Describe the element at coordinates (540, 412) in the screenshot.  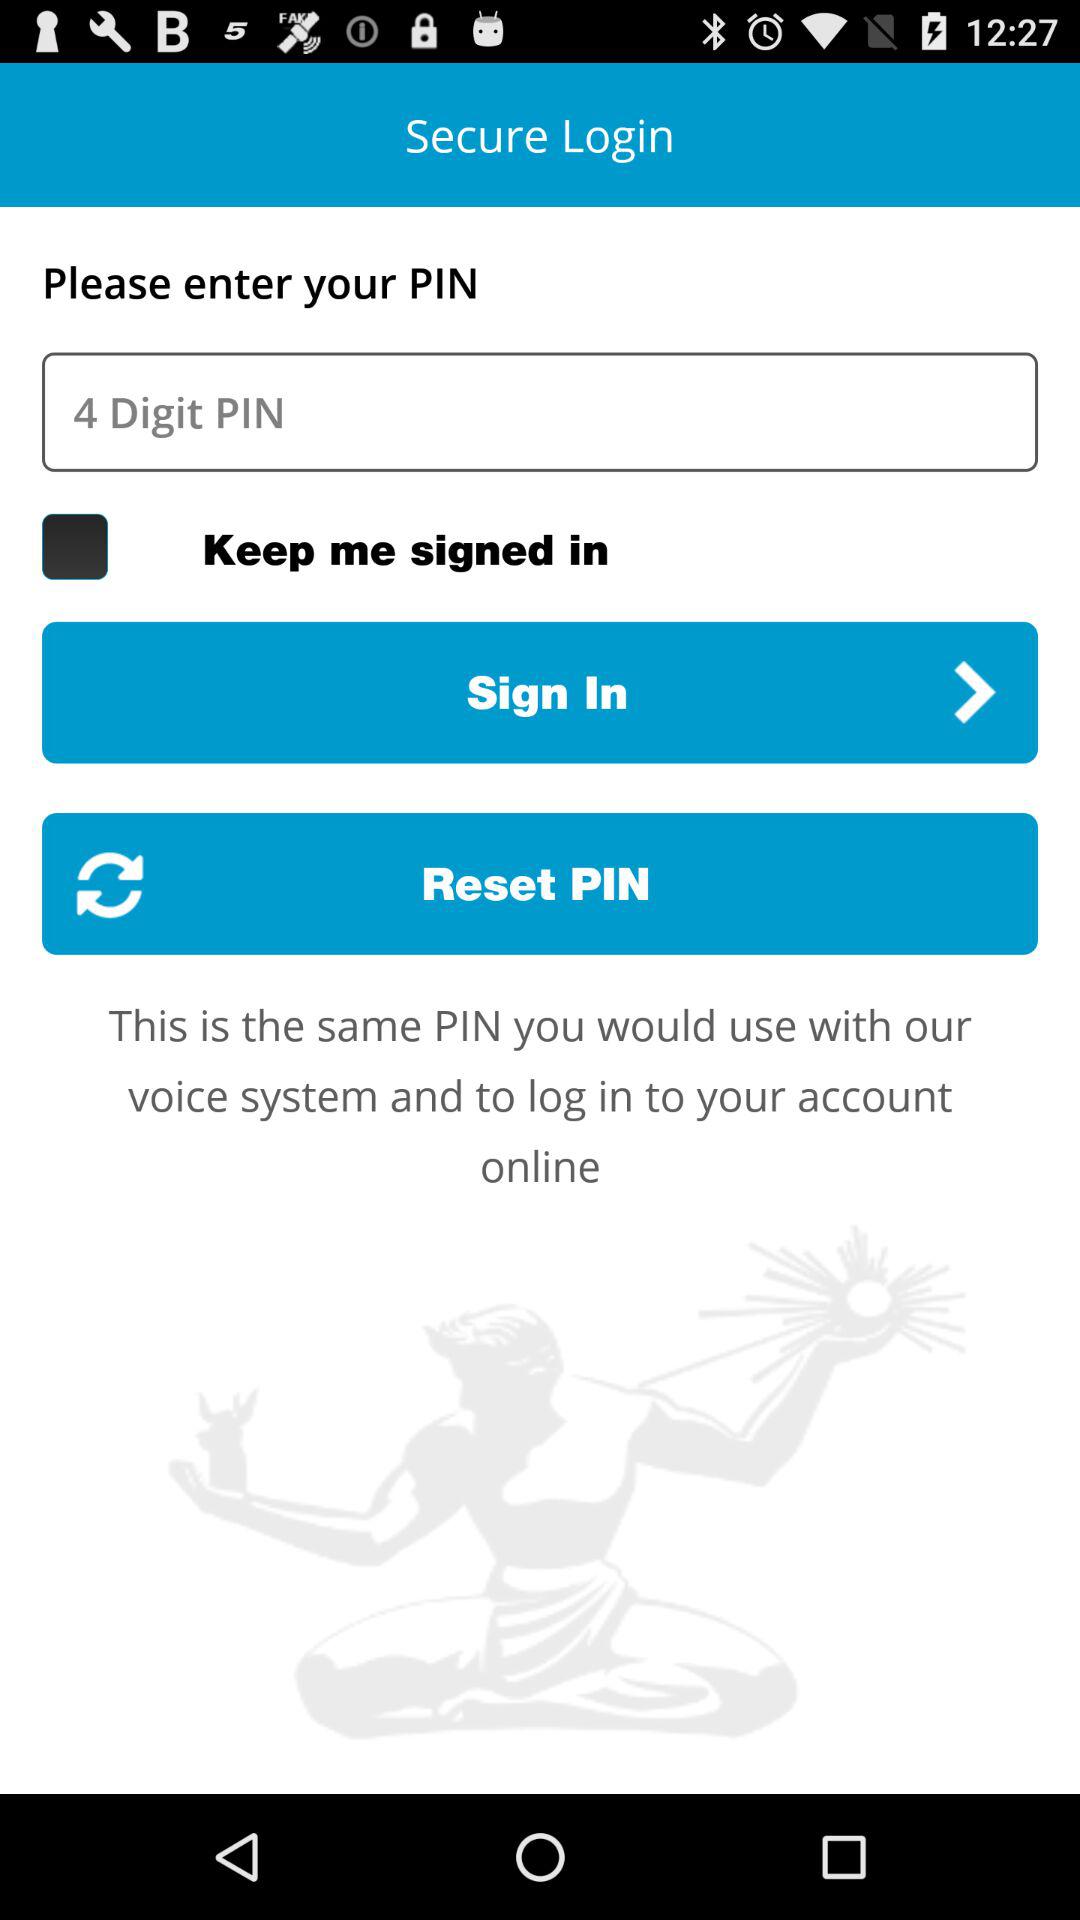
I see `enter your pin number` at that location.